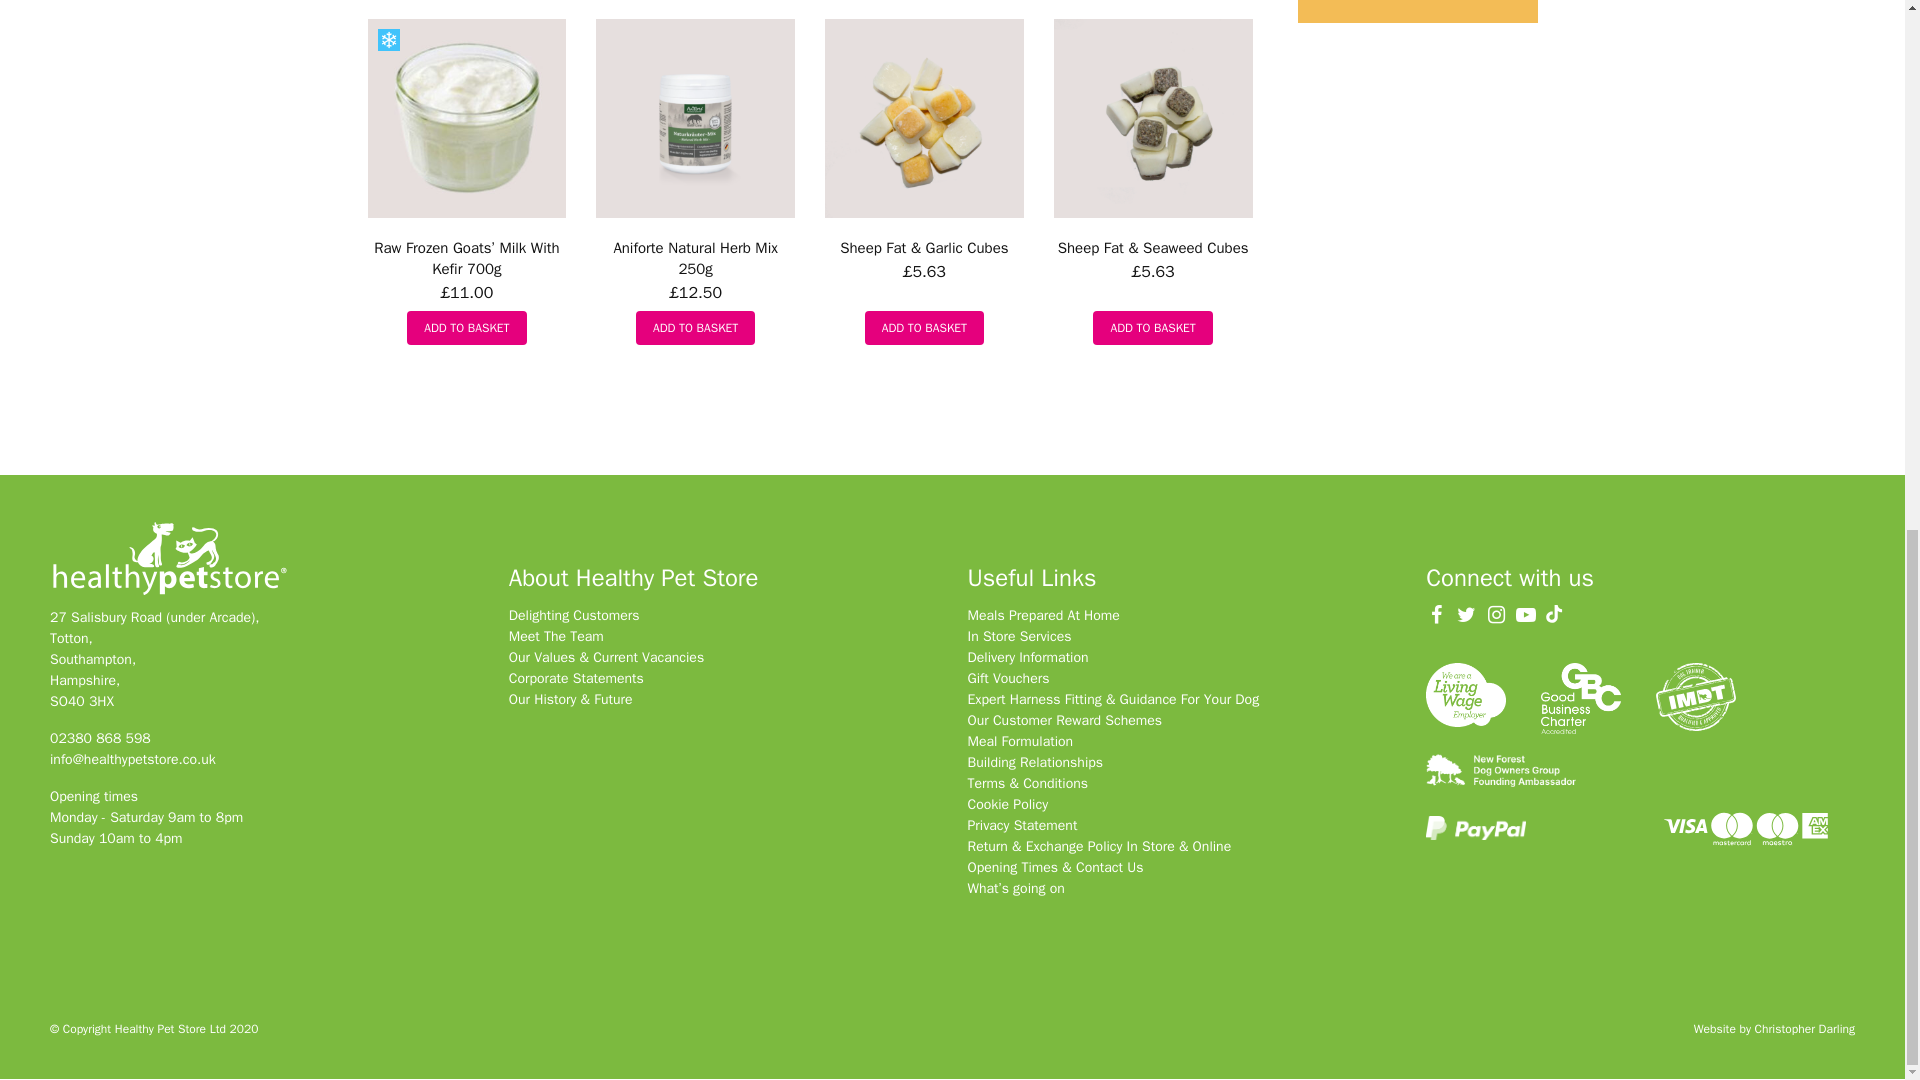  I want to click on ADD TO BASKET, so click(466, 328).